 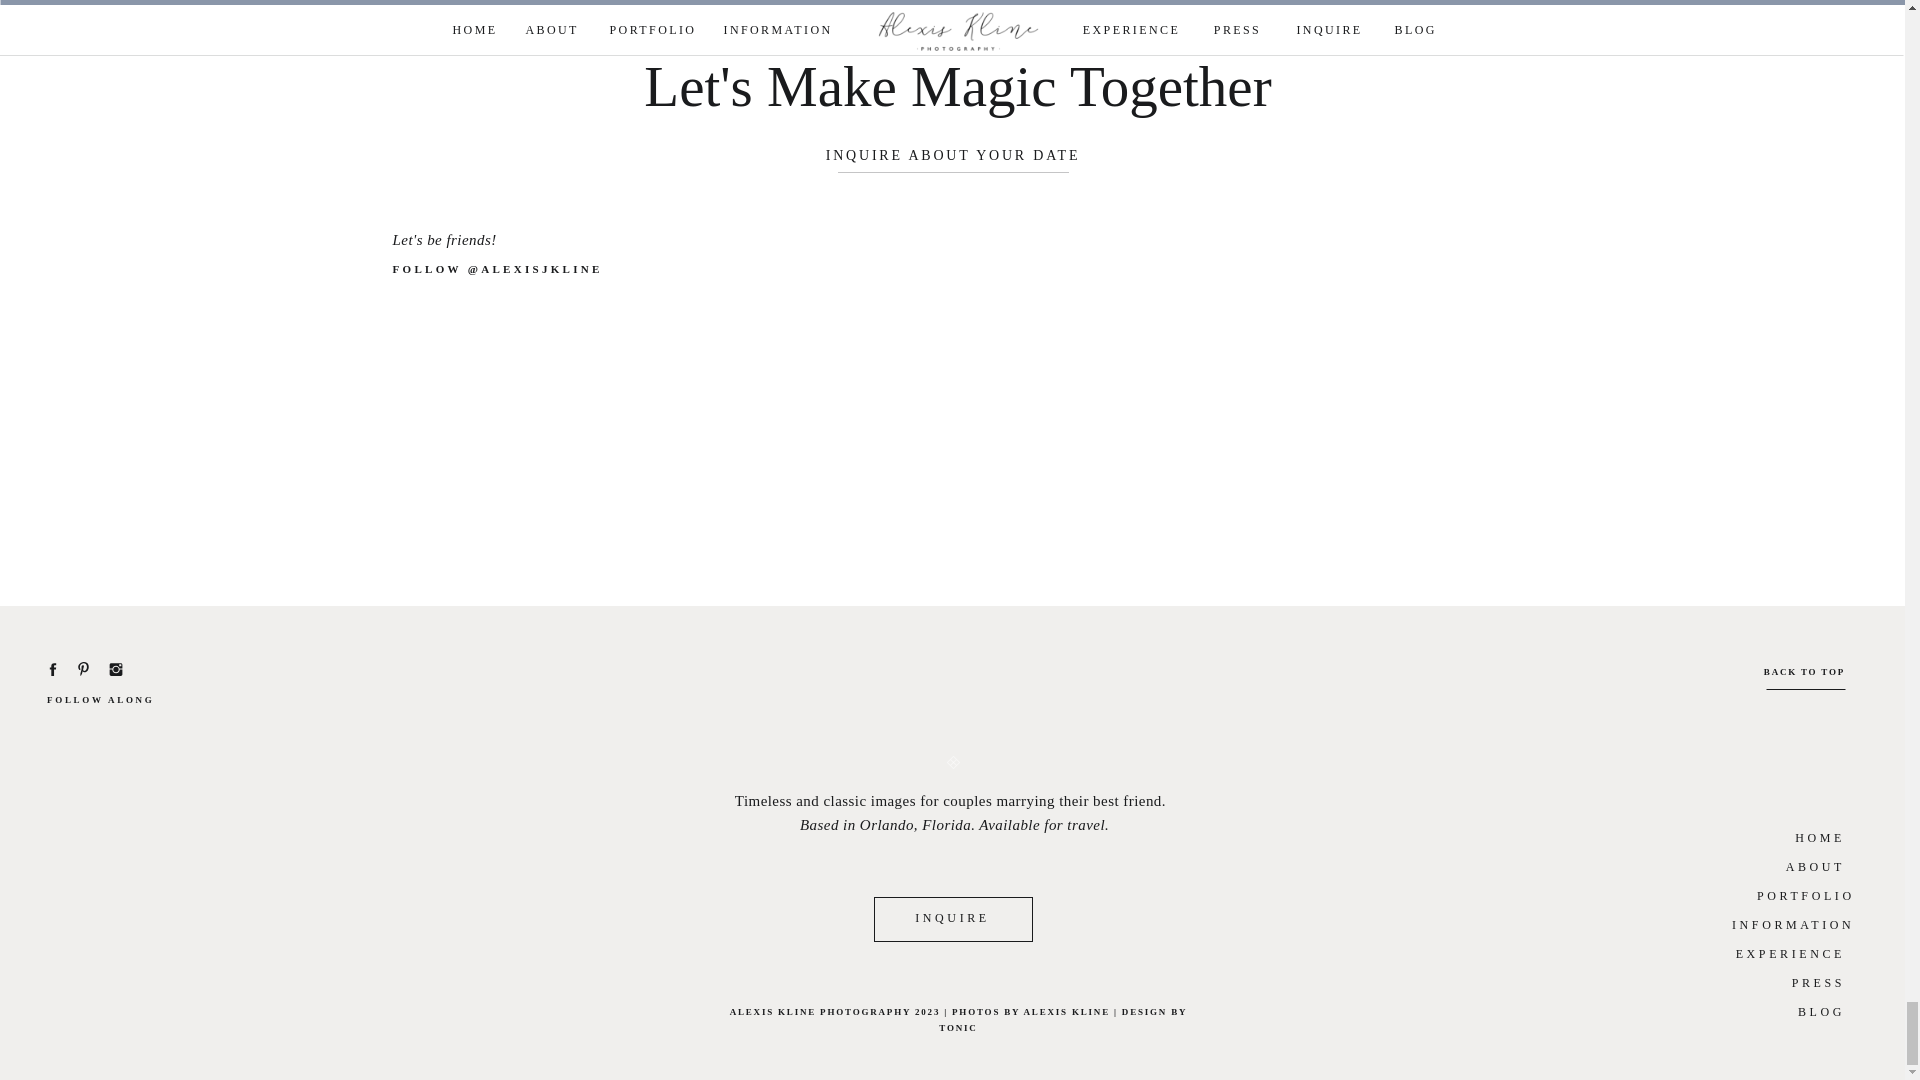 I want to click on BACK TO TOP, so click(x=1802, y=672).